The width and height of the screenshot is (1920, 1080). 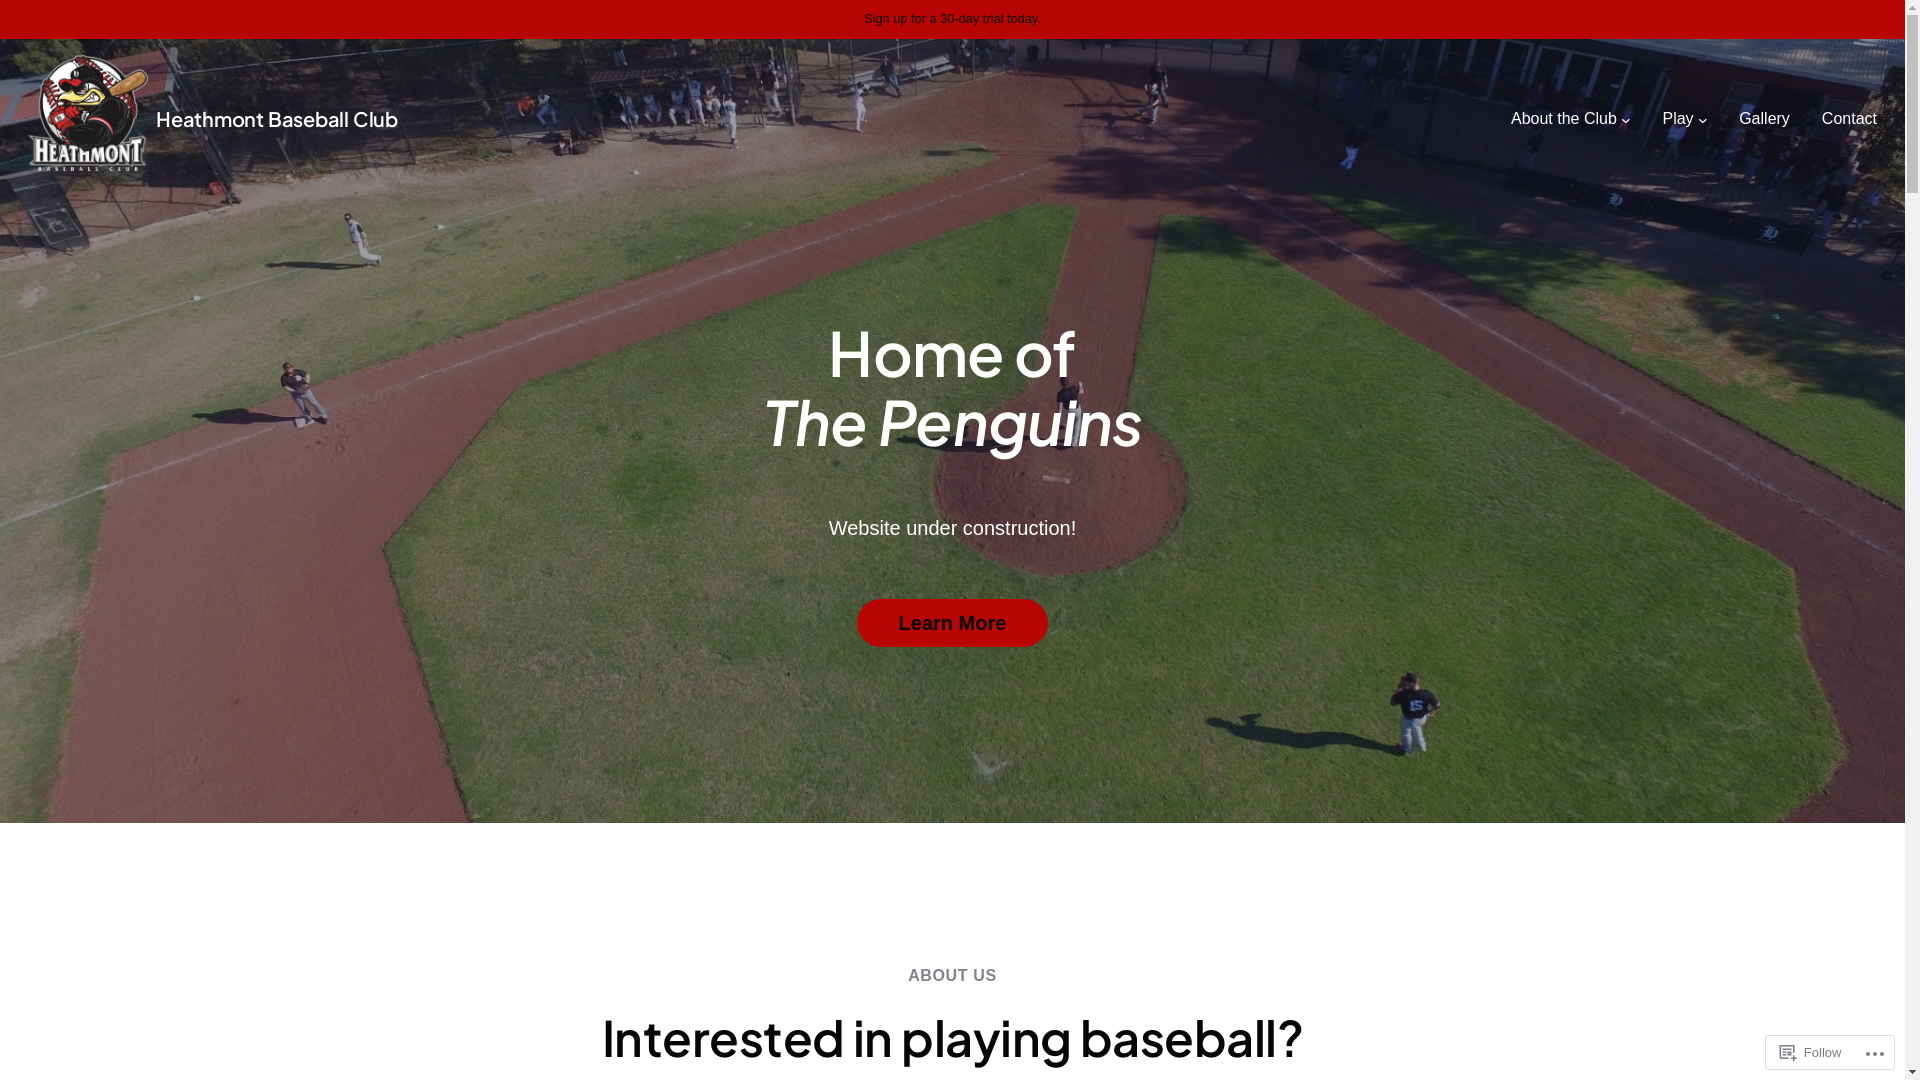 What do you see at coordinates (1850, 119) in the screenshot?
I see `Contact` at bounding box center [1850, 119].